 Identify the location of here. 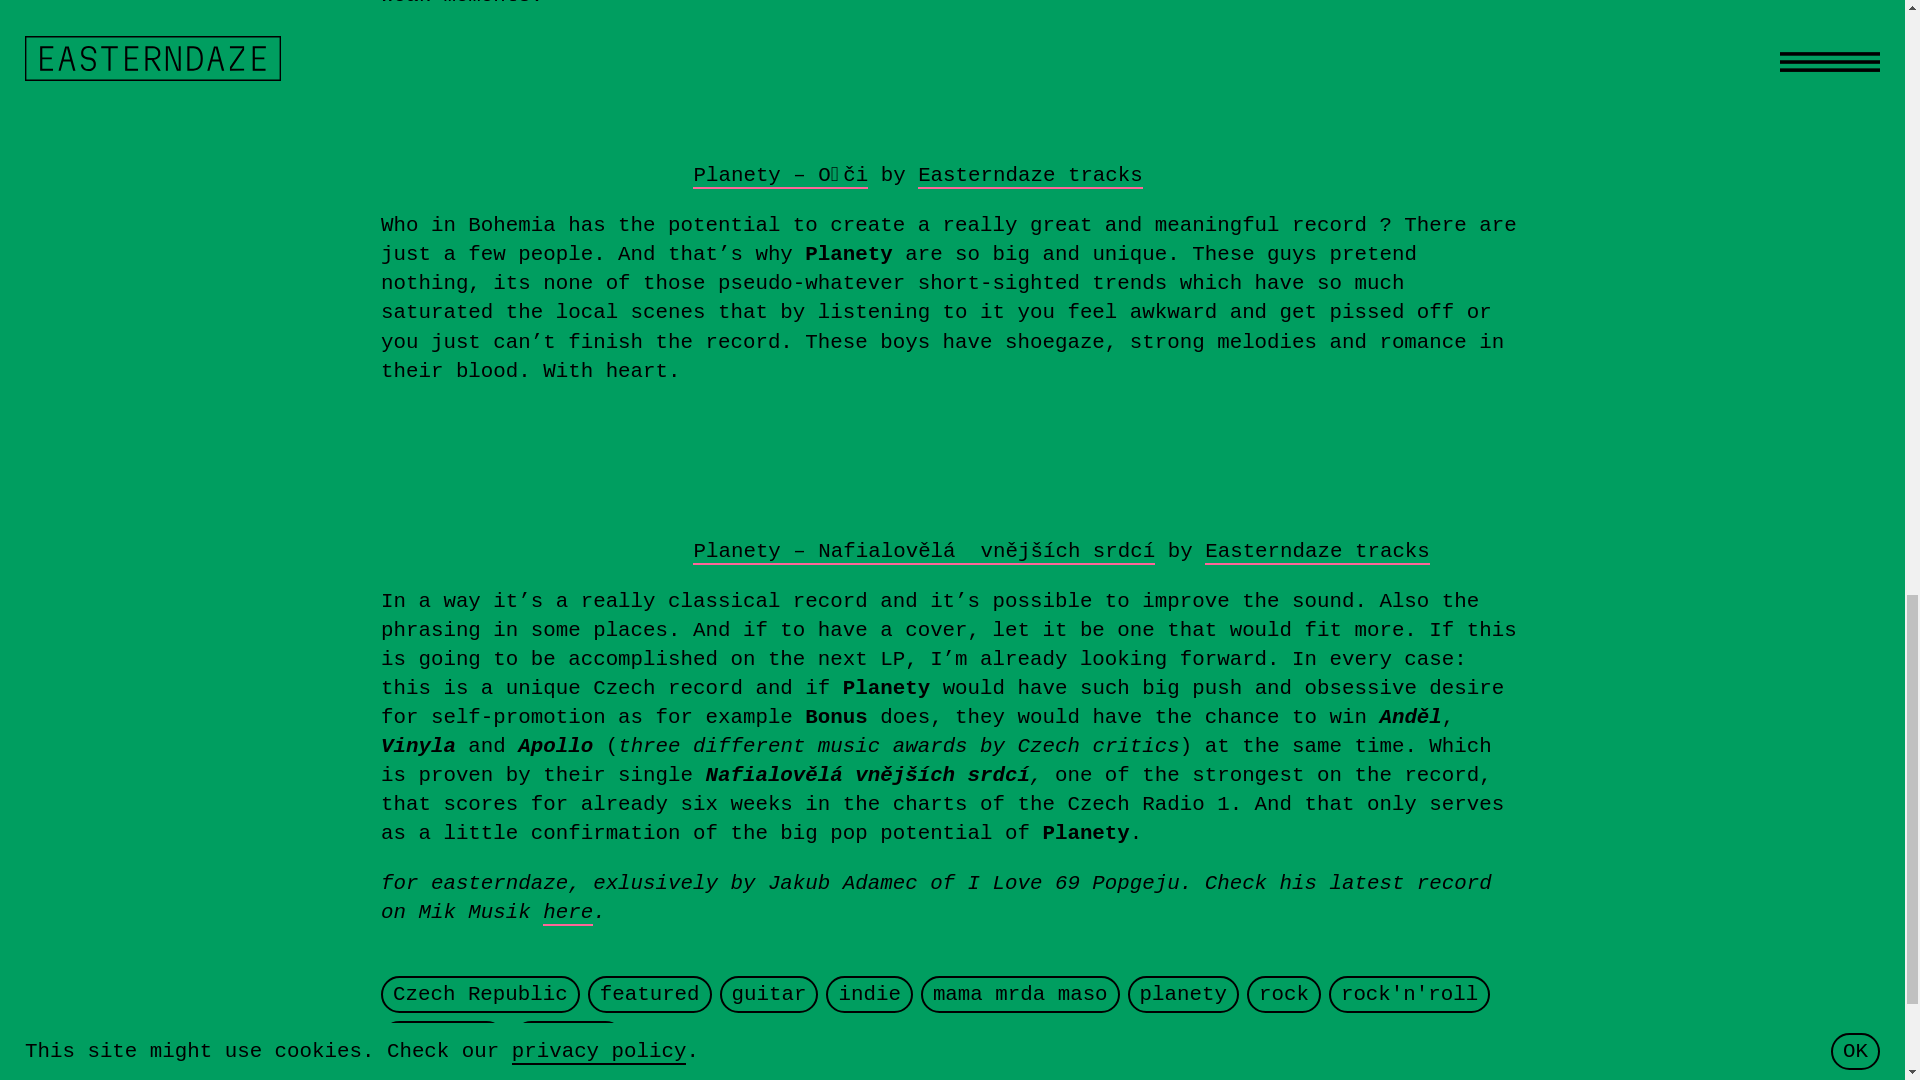
(568, 912).